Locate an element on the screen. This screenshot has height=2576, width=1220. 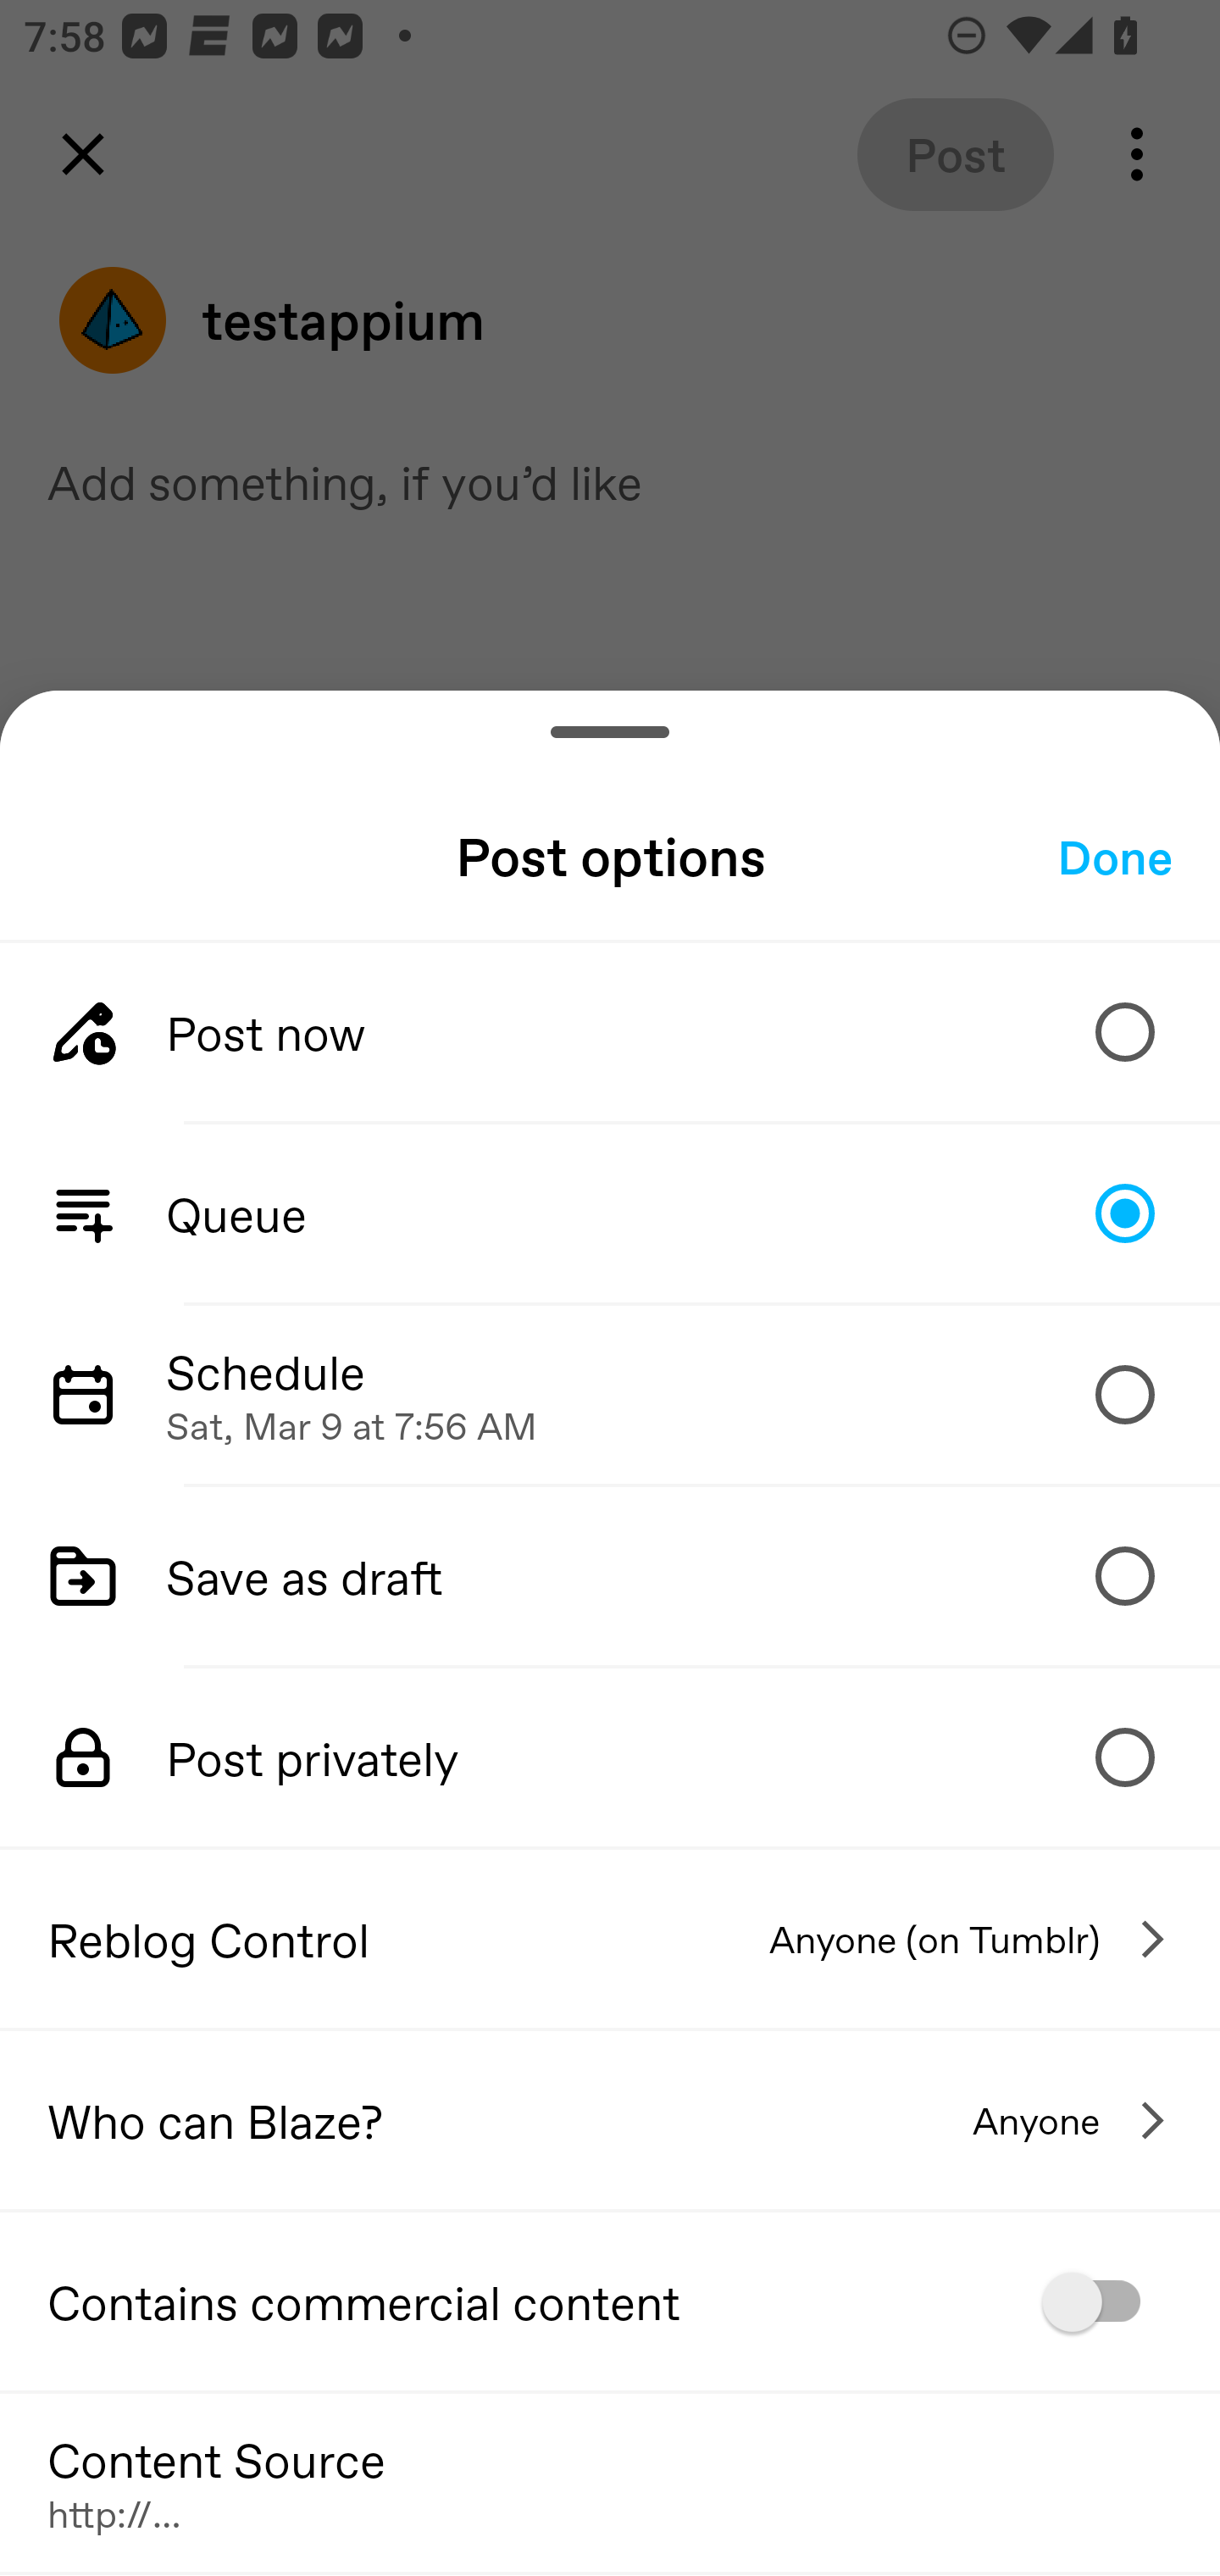
Content Source http://… is located at coordinates (610, 2481).